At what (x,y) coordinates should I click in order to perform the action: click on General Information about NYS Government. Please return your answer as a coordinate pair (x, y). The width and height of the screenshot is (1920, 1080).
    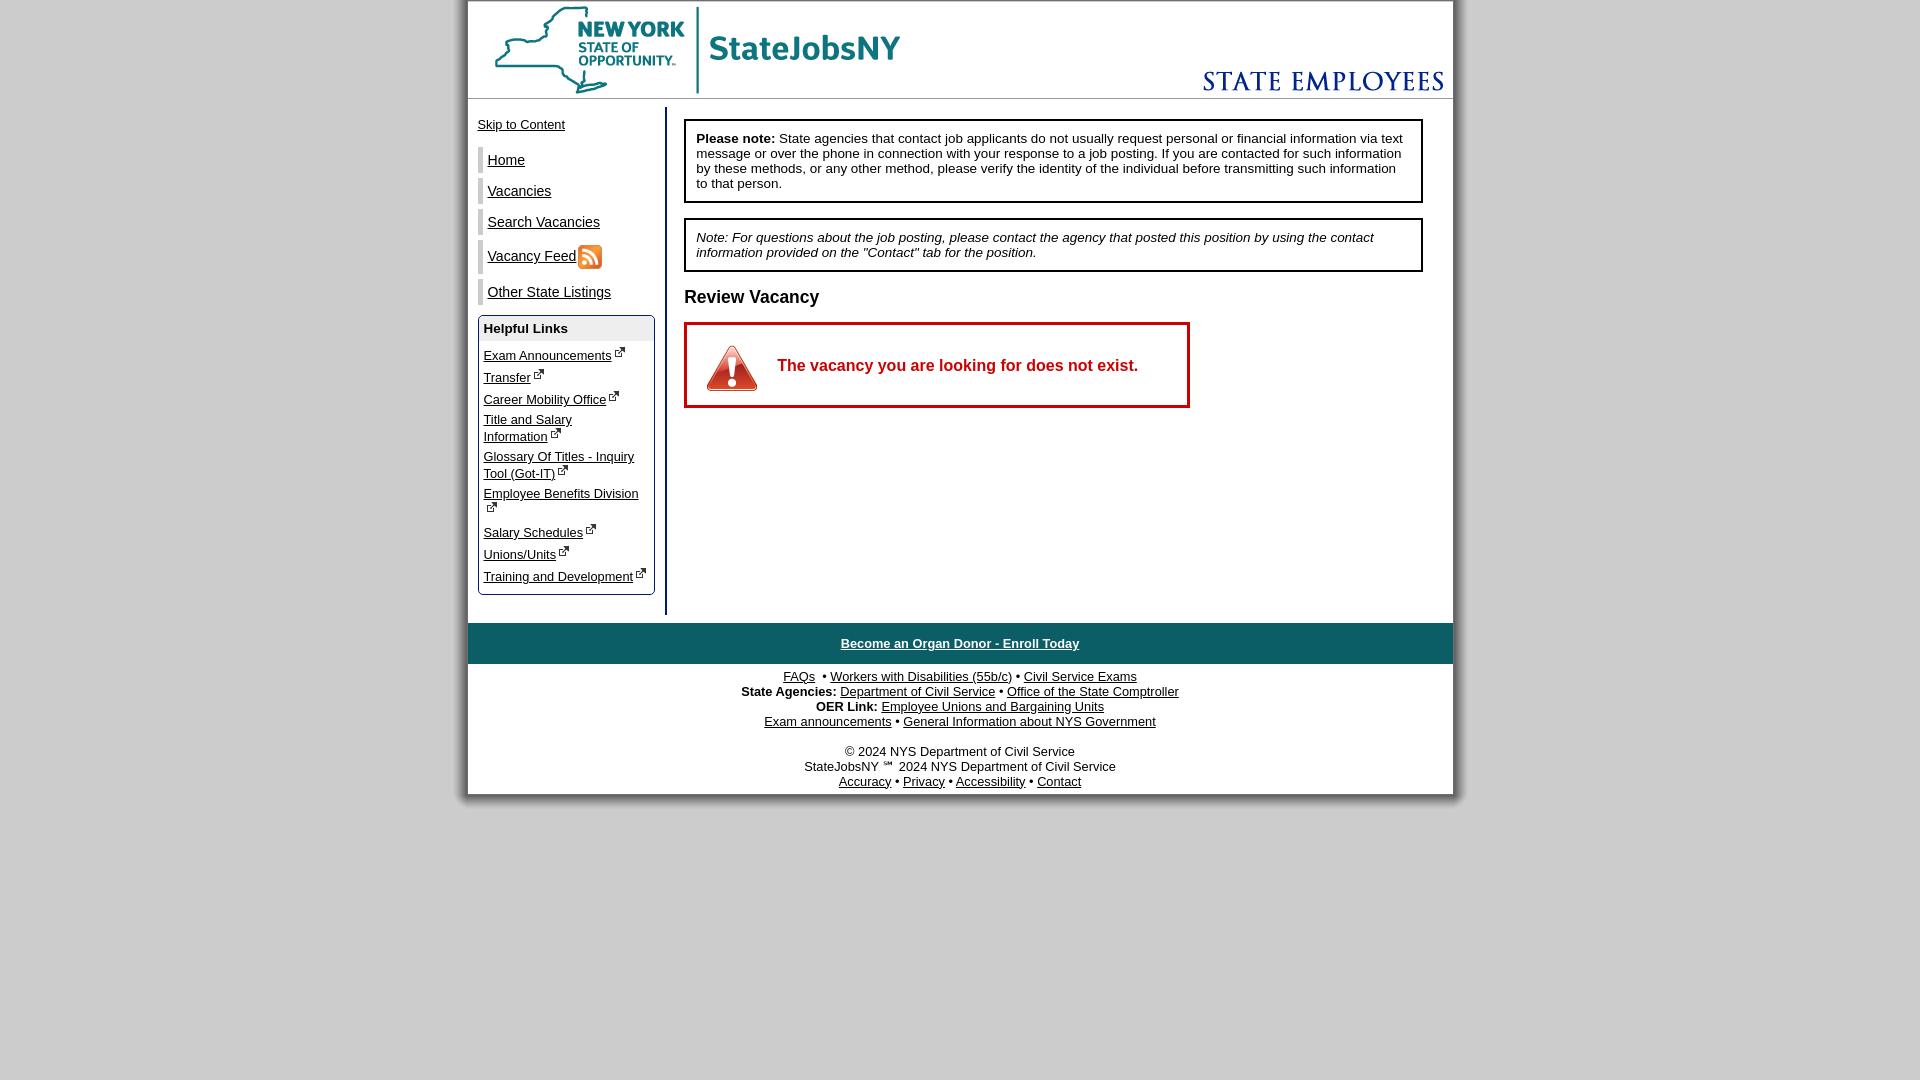
    Looking at the image, I should click on (1028, 721).